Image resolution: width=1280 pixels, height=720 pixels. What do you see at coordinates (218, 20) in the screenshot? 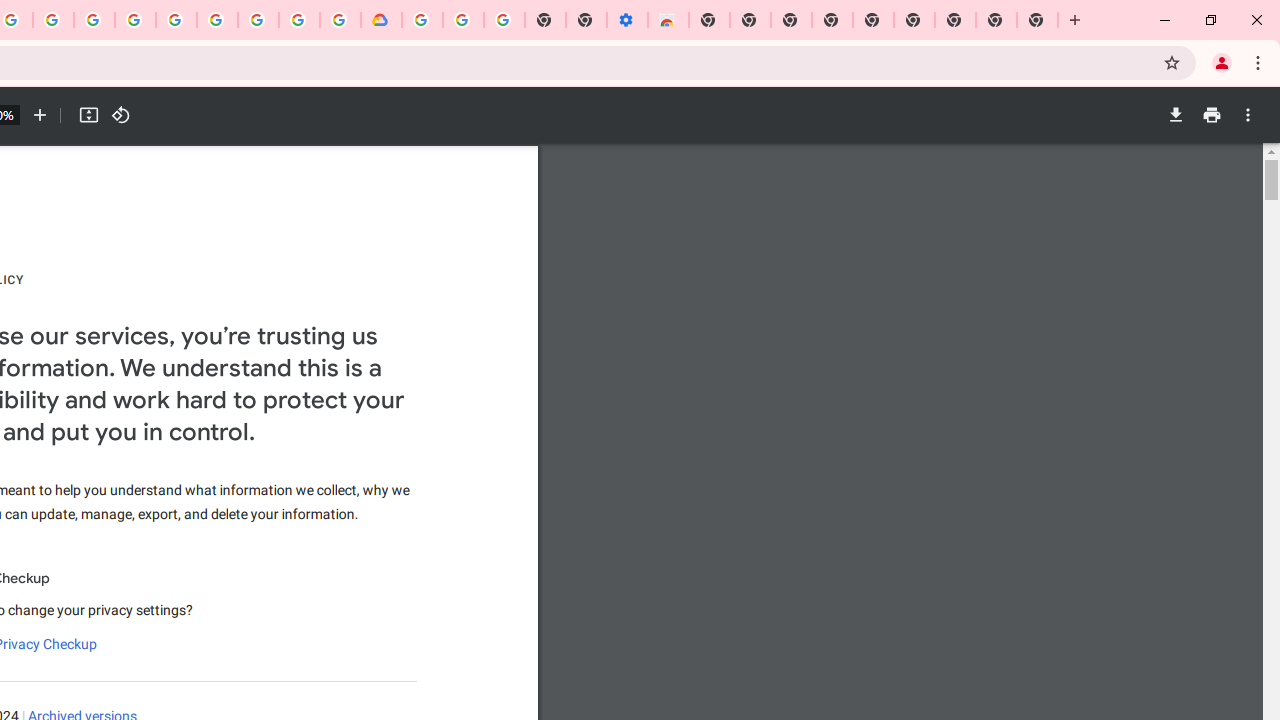
I see `Google Account Help` at bounding box center [218, 20].